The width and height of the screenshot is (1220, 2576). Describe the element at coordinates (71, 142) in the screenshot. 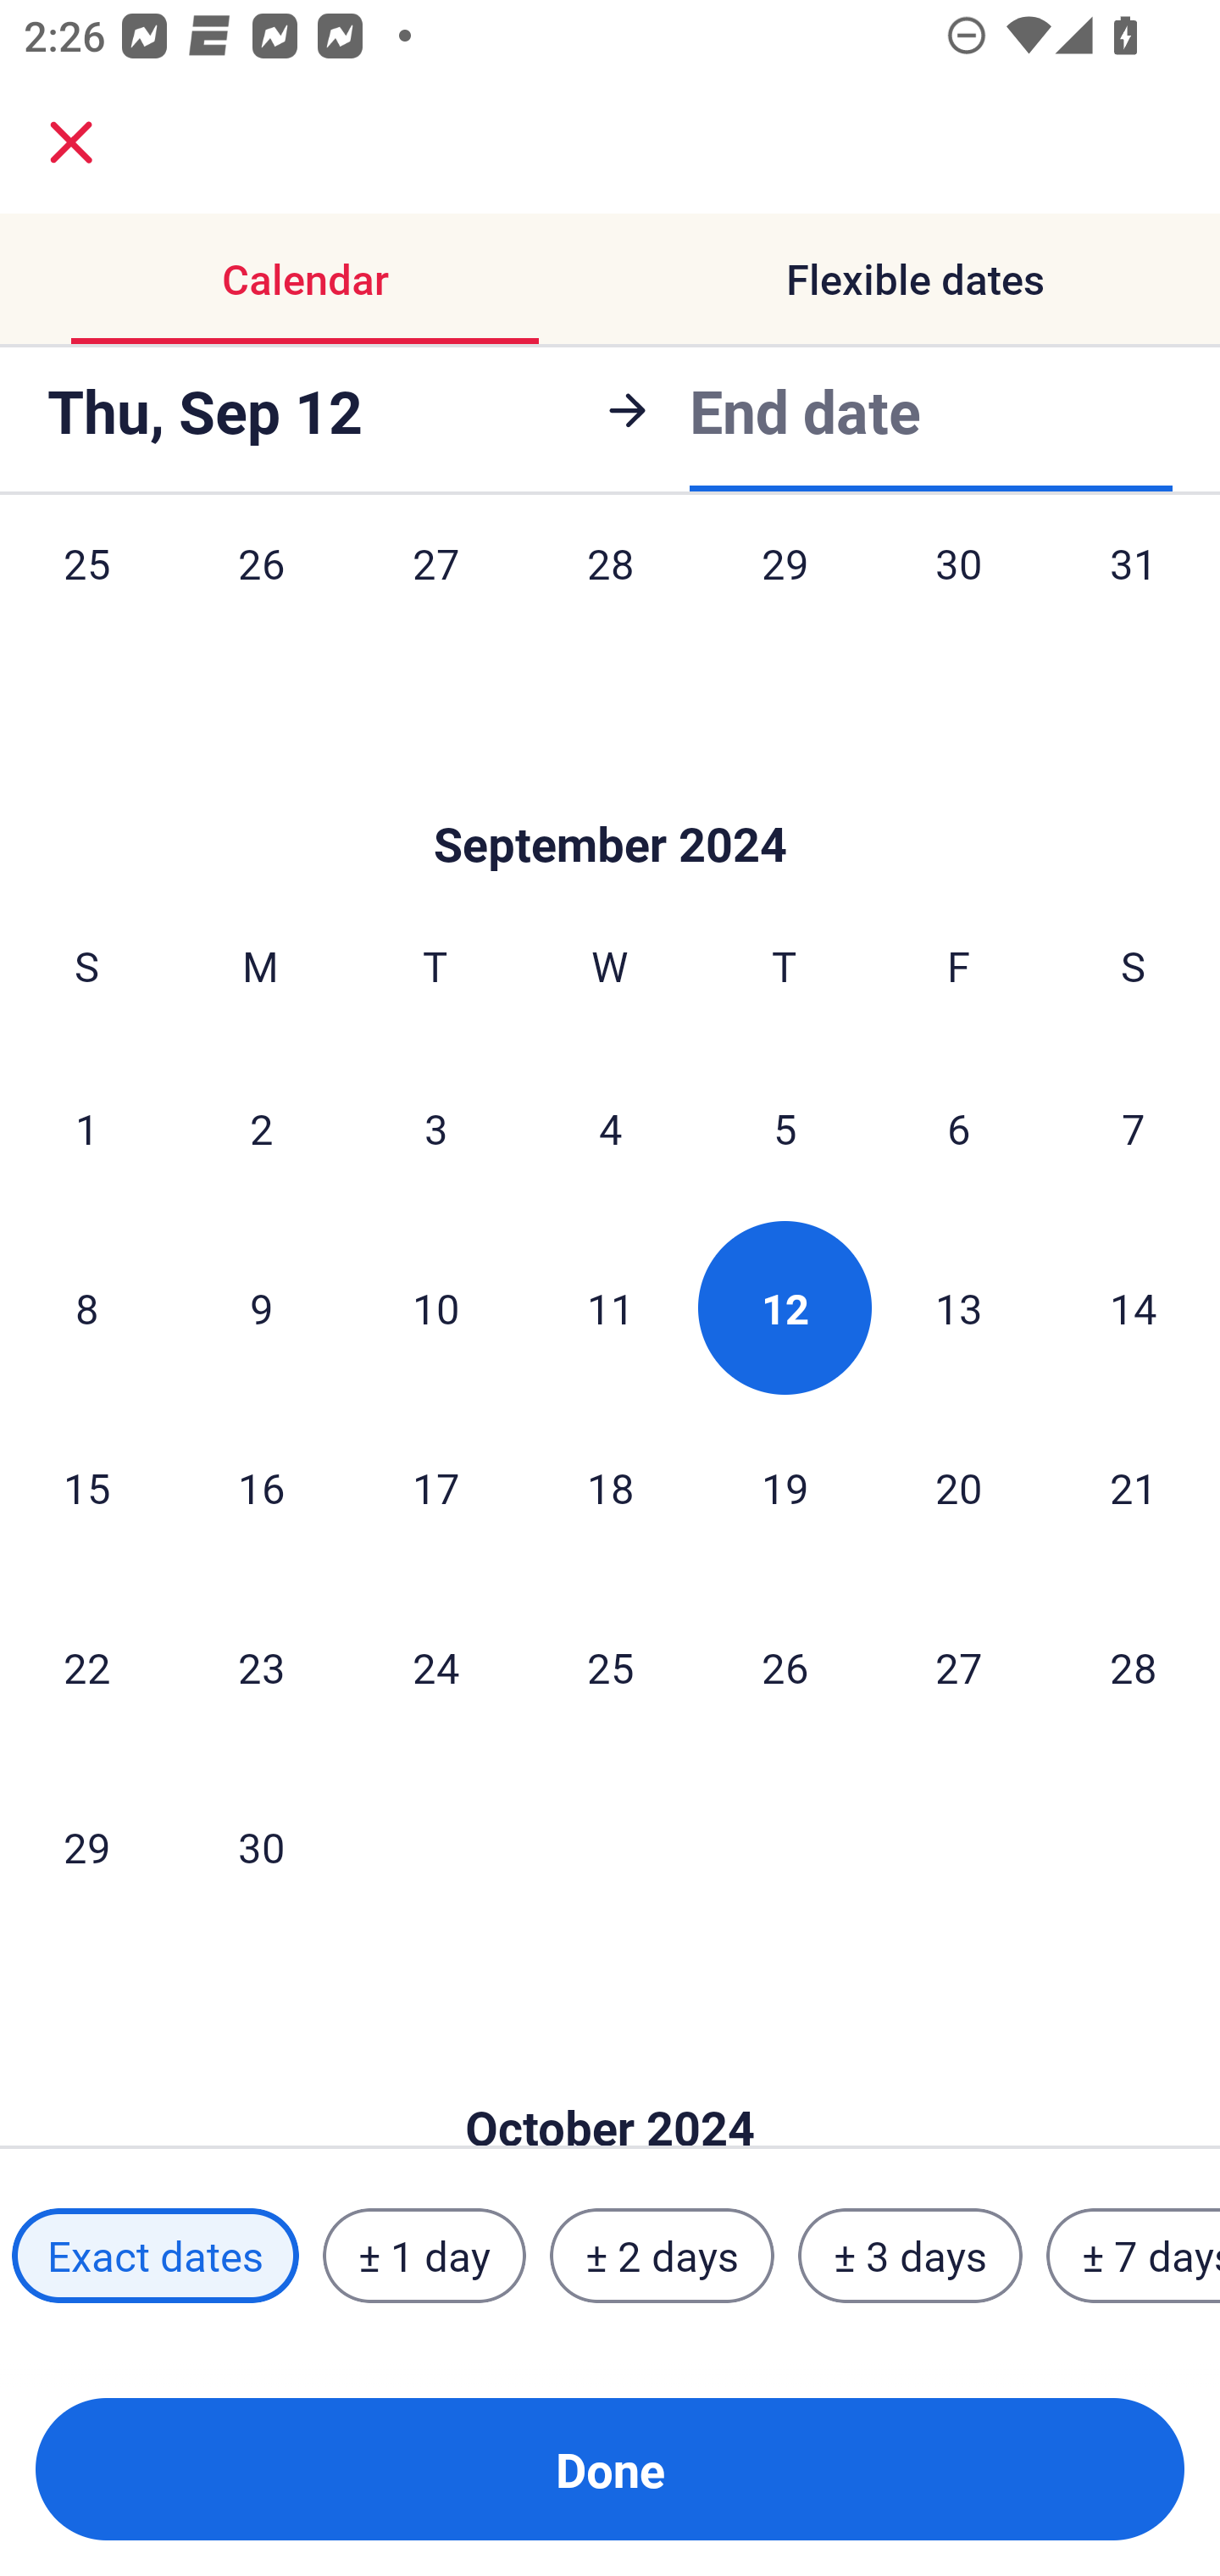

I see `close.` at that location.